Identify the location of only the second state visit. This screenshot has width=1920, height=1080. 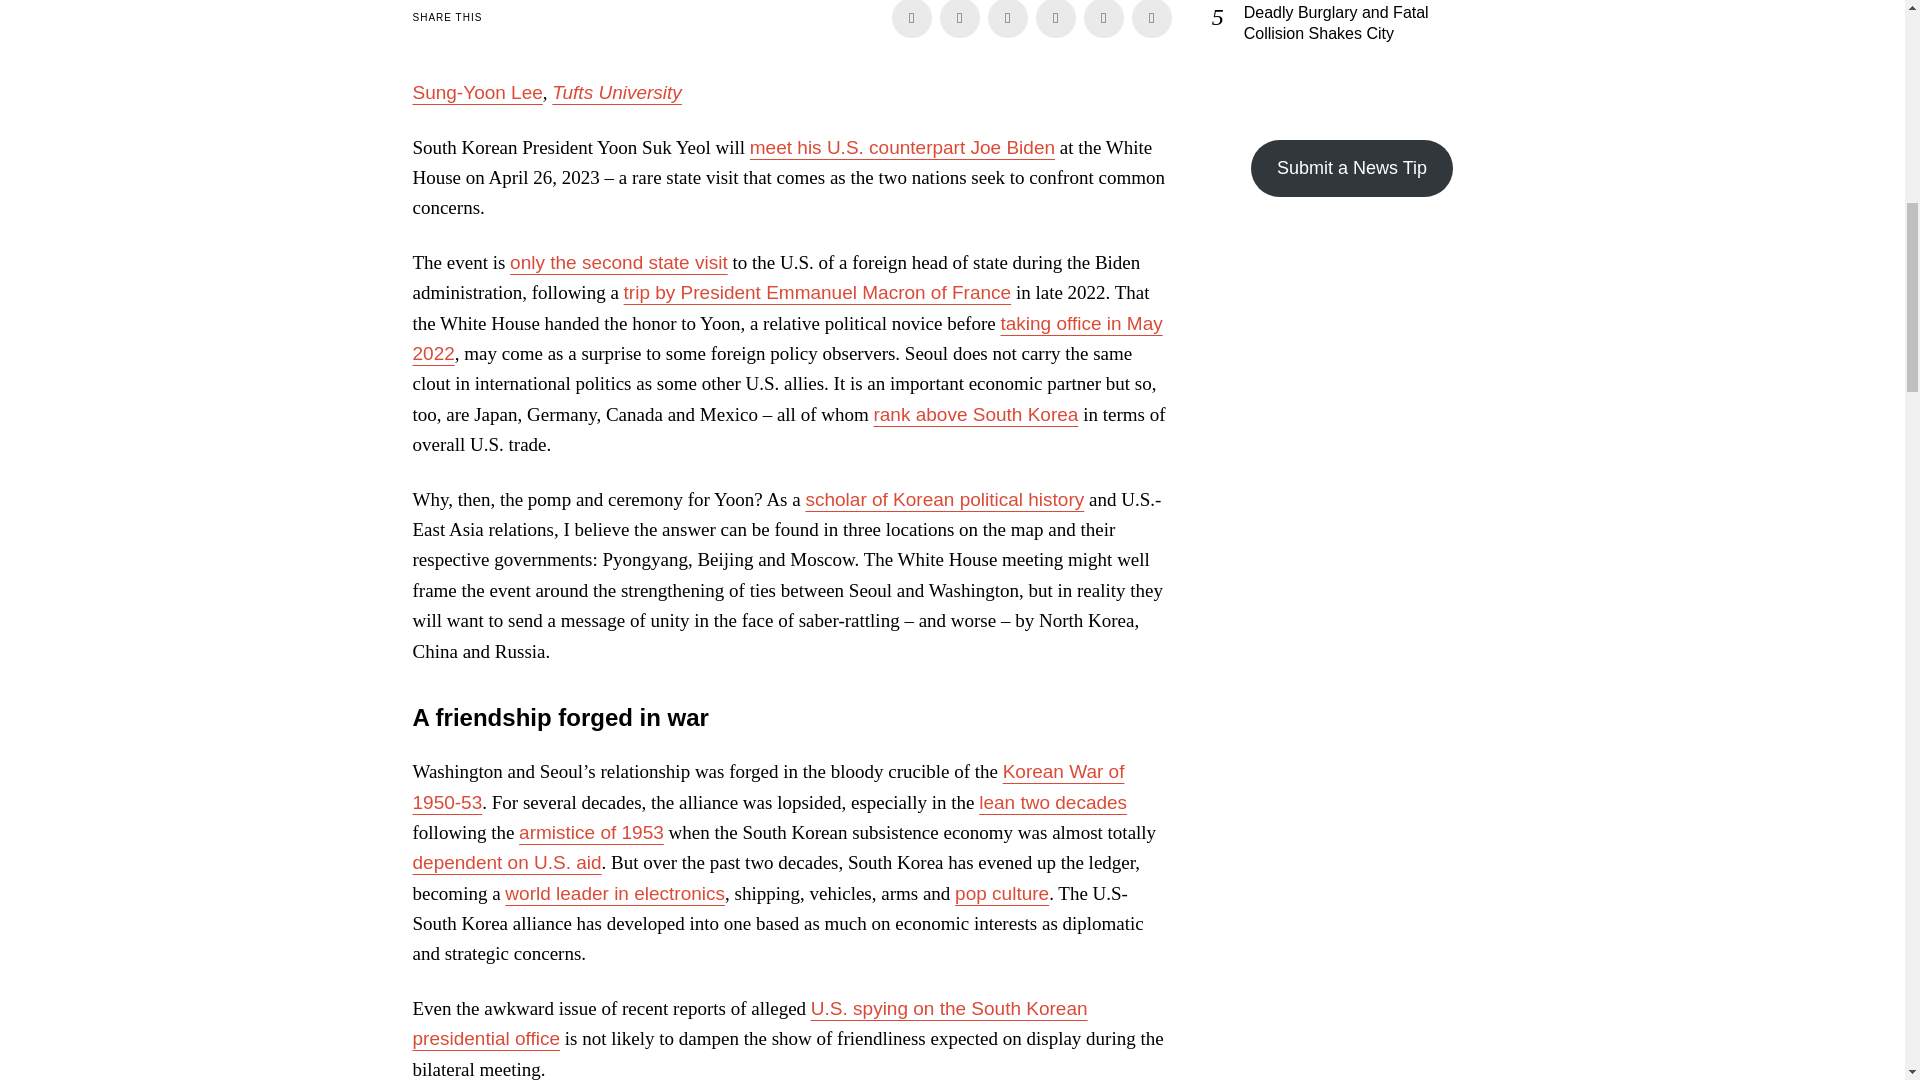
(618, 262).